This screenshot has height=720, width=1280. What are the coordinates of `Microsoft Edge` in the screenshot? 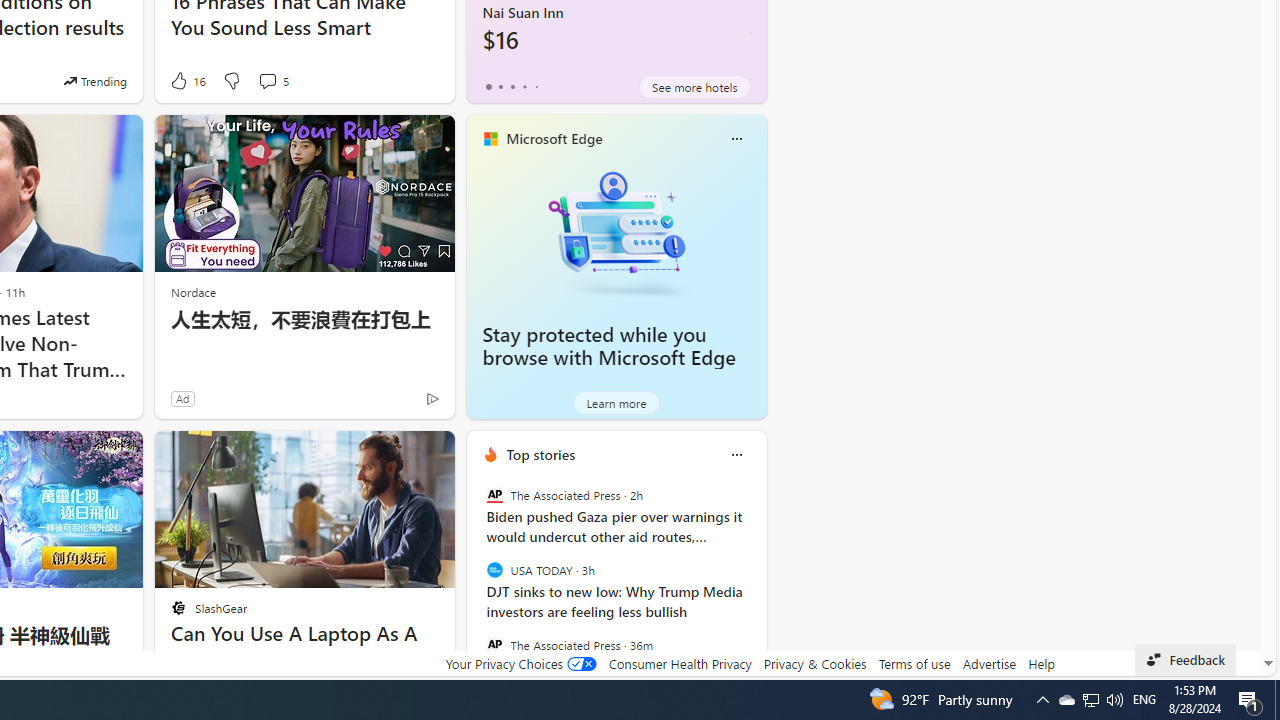 It's located at (554, 139).